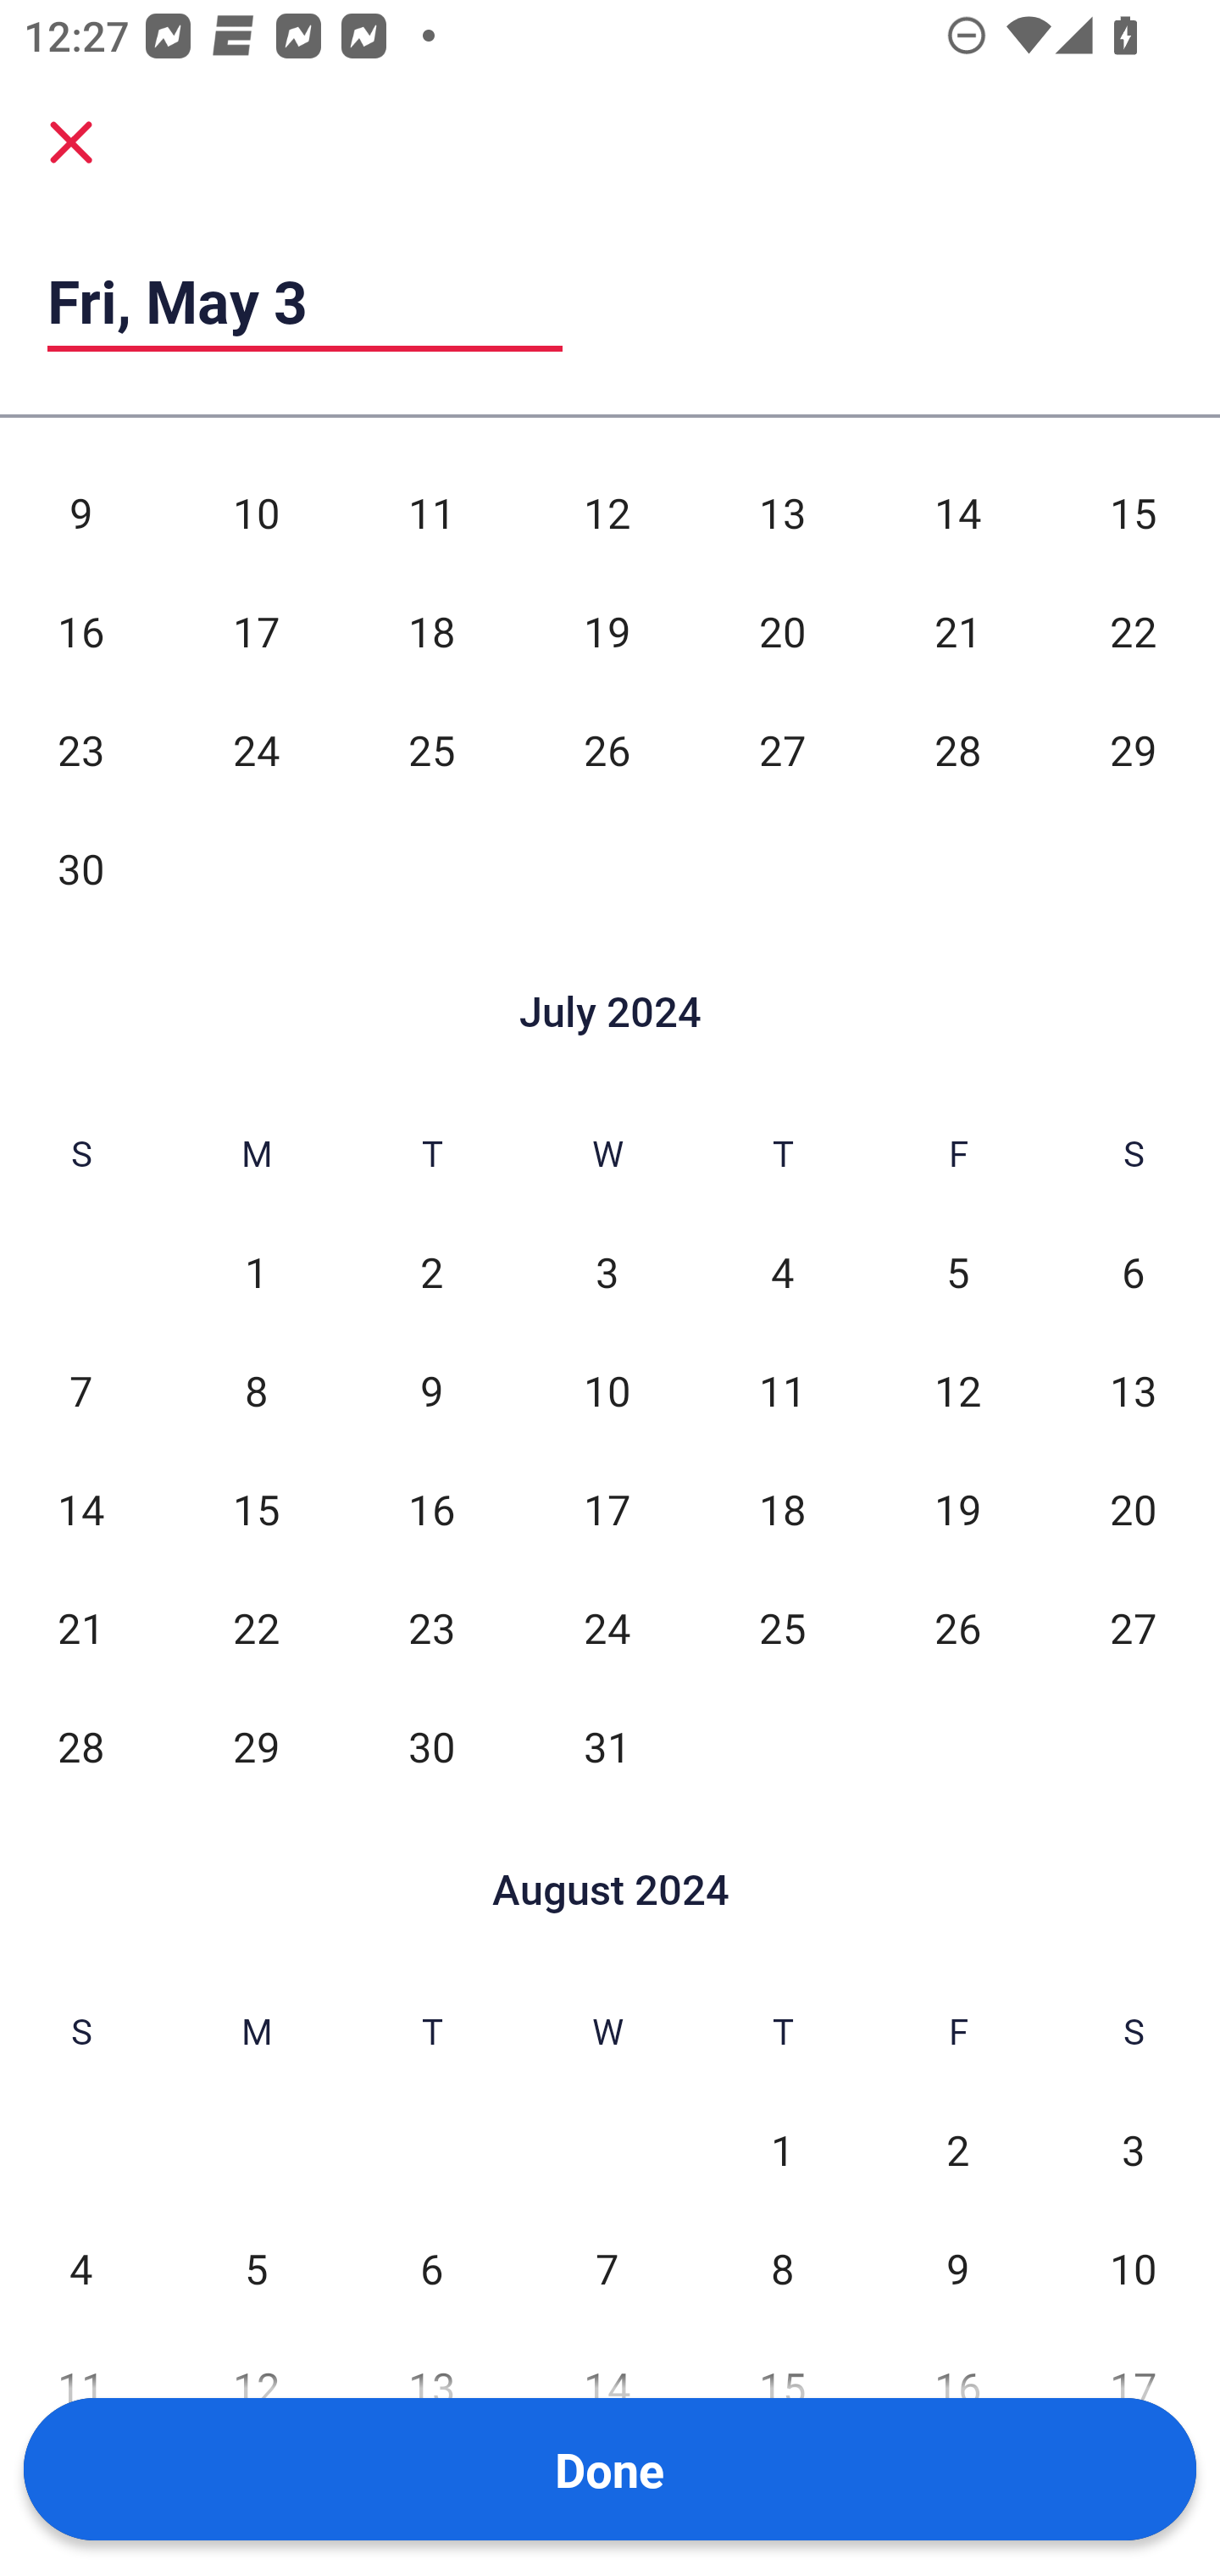 This screenshot has width=1220, height=2576. What do you see at coordinates (1134, 1272) in the screenshot?
I see `6 Sat, Jul 6, Not Selected` at bounding box center [1134, 1272].